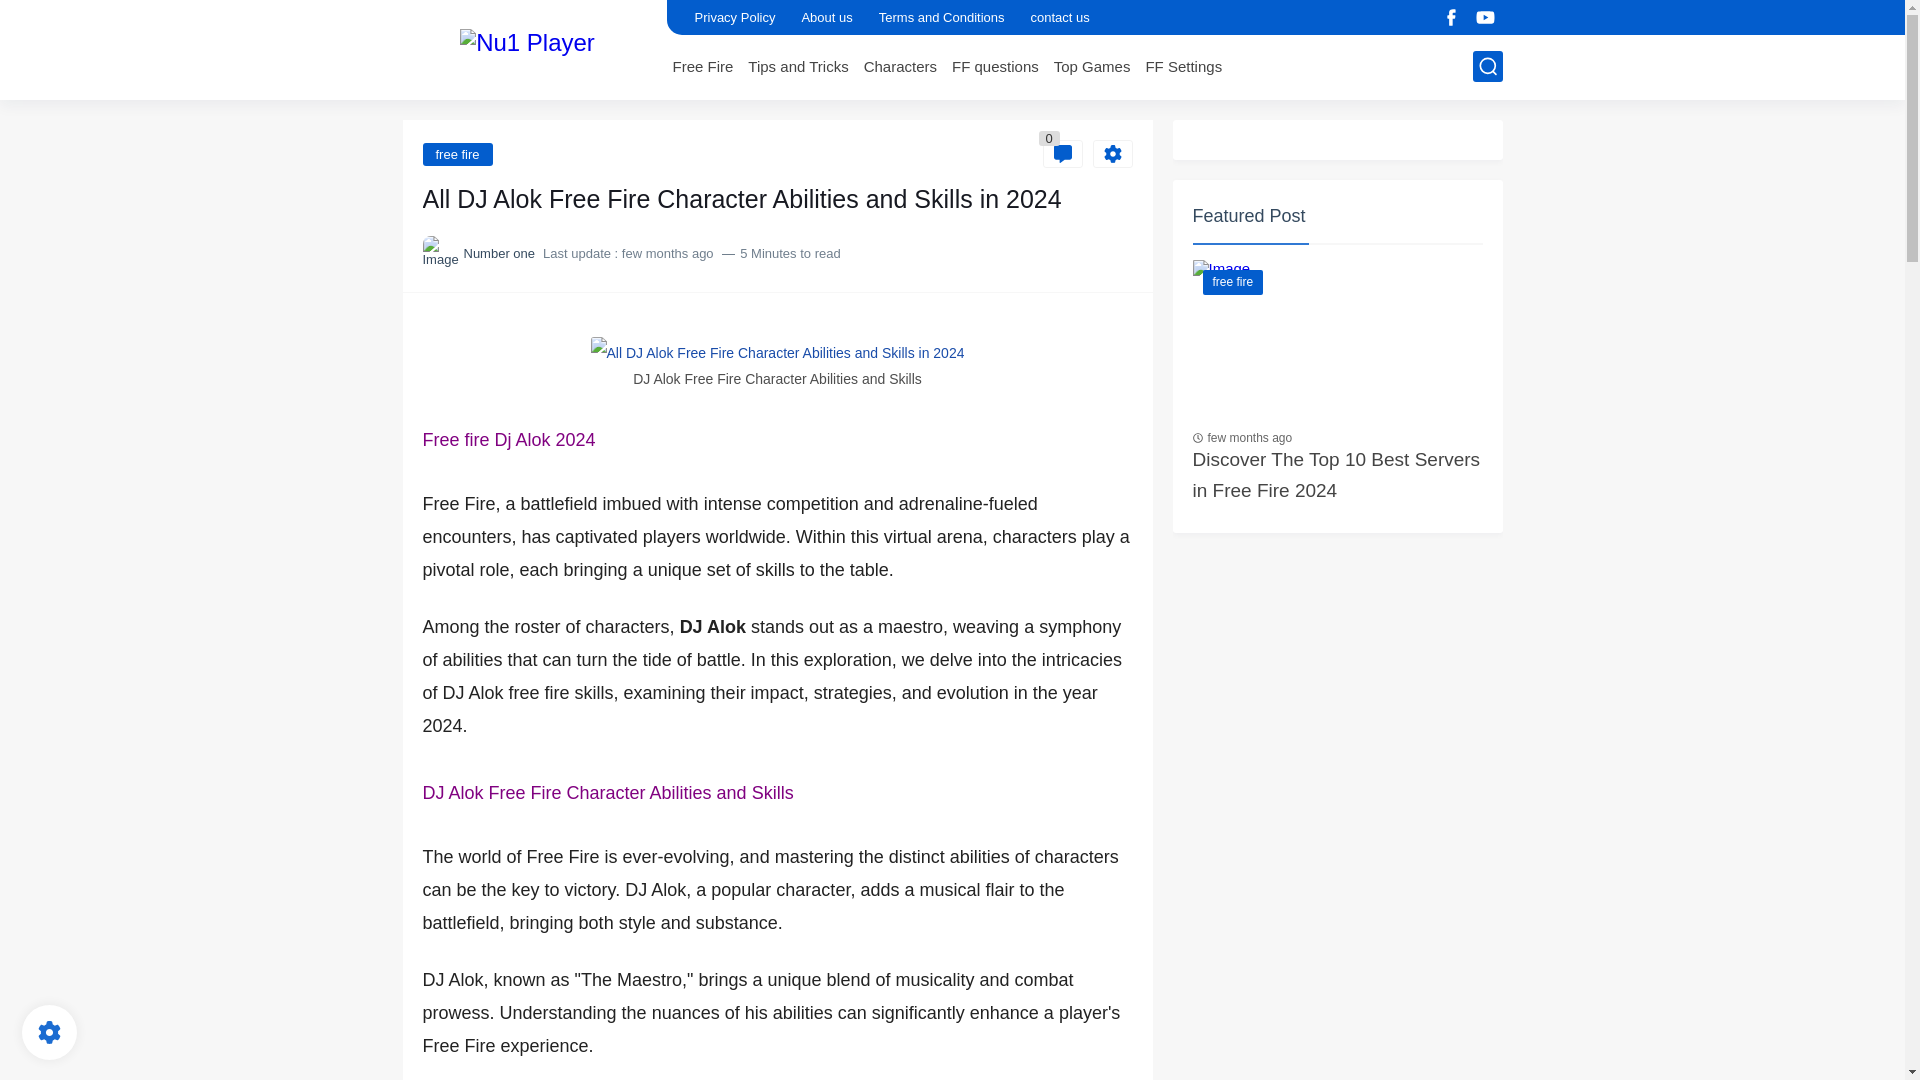  Describe the element at coordinates (702, 66) in the screenshot. I see `Free Fire` at that location.